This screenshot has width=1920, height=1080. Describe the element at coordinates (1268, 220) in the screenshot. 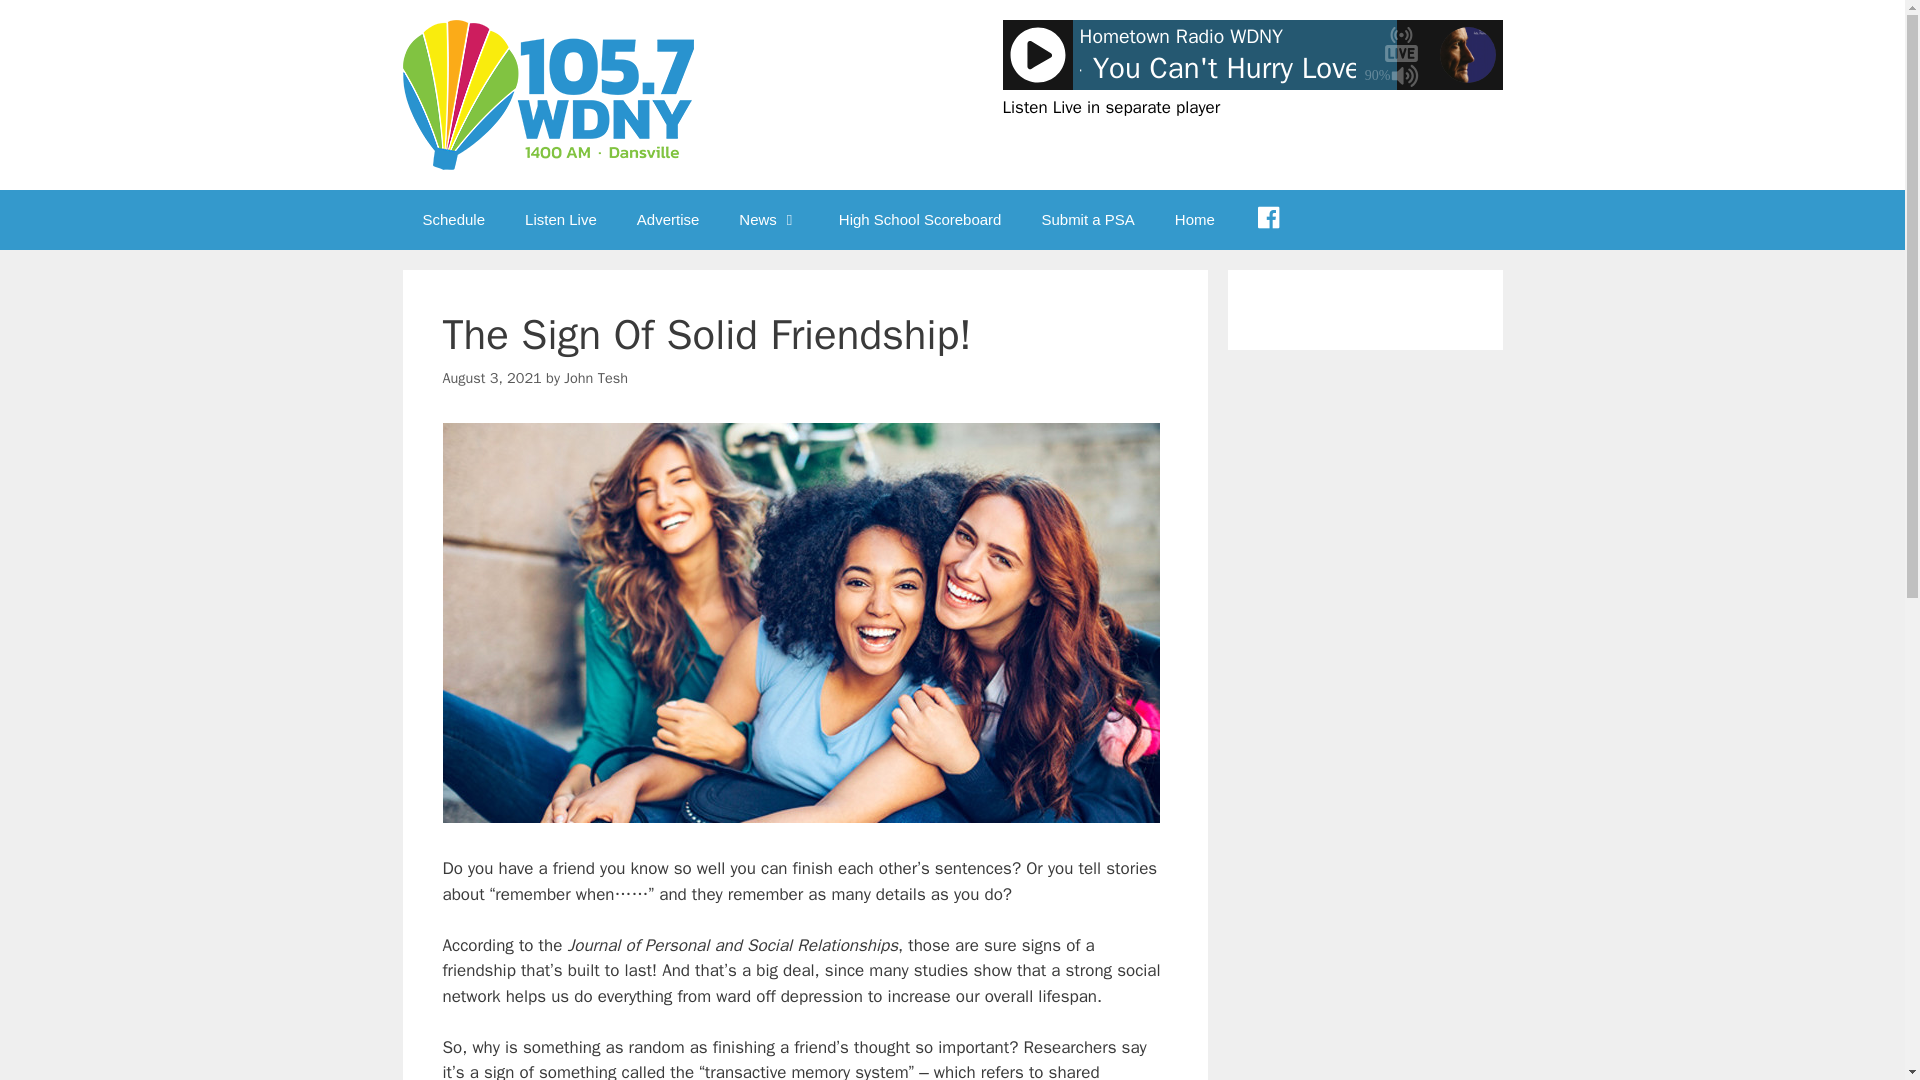

I see `Menu Item` at that location.